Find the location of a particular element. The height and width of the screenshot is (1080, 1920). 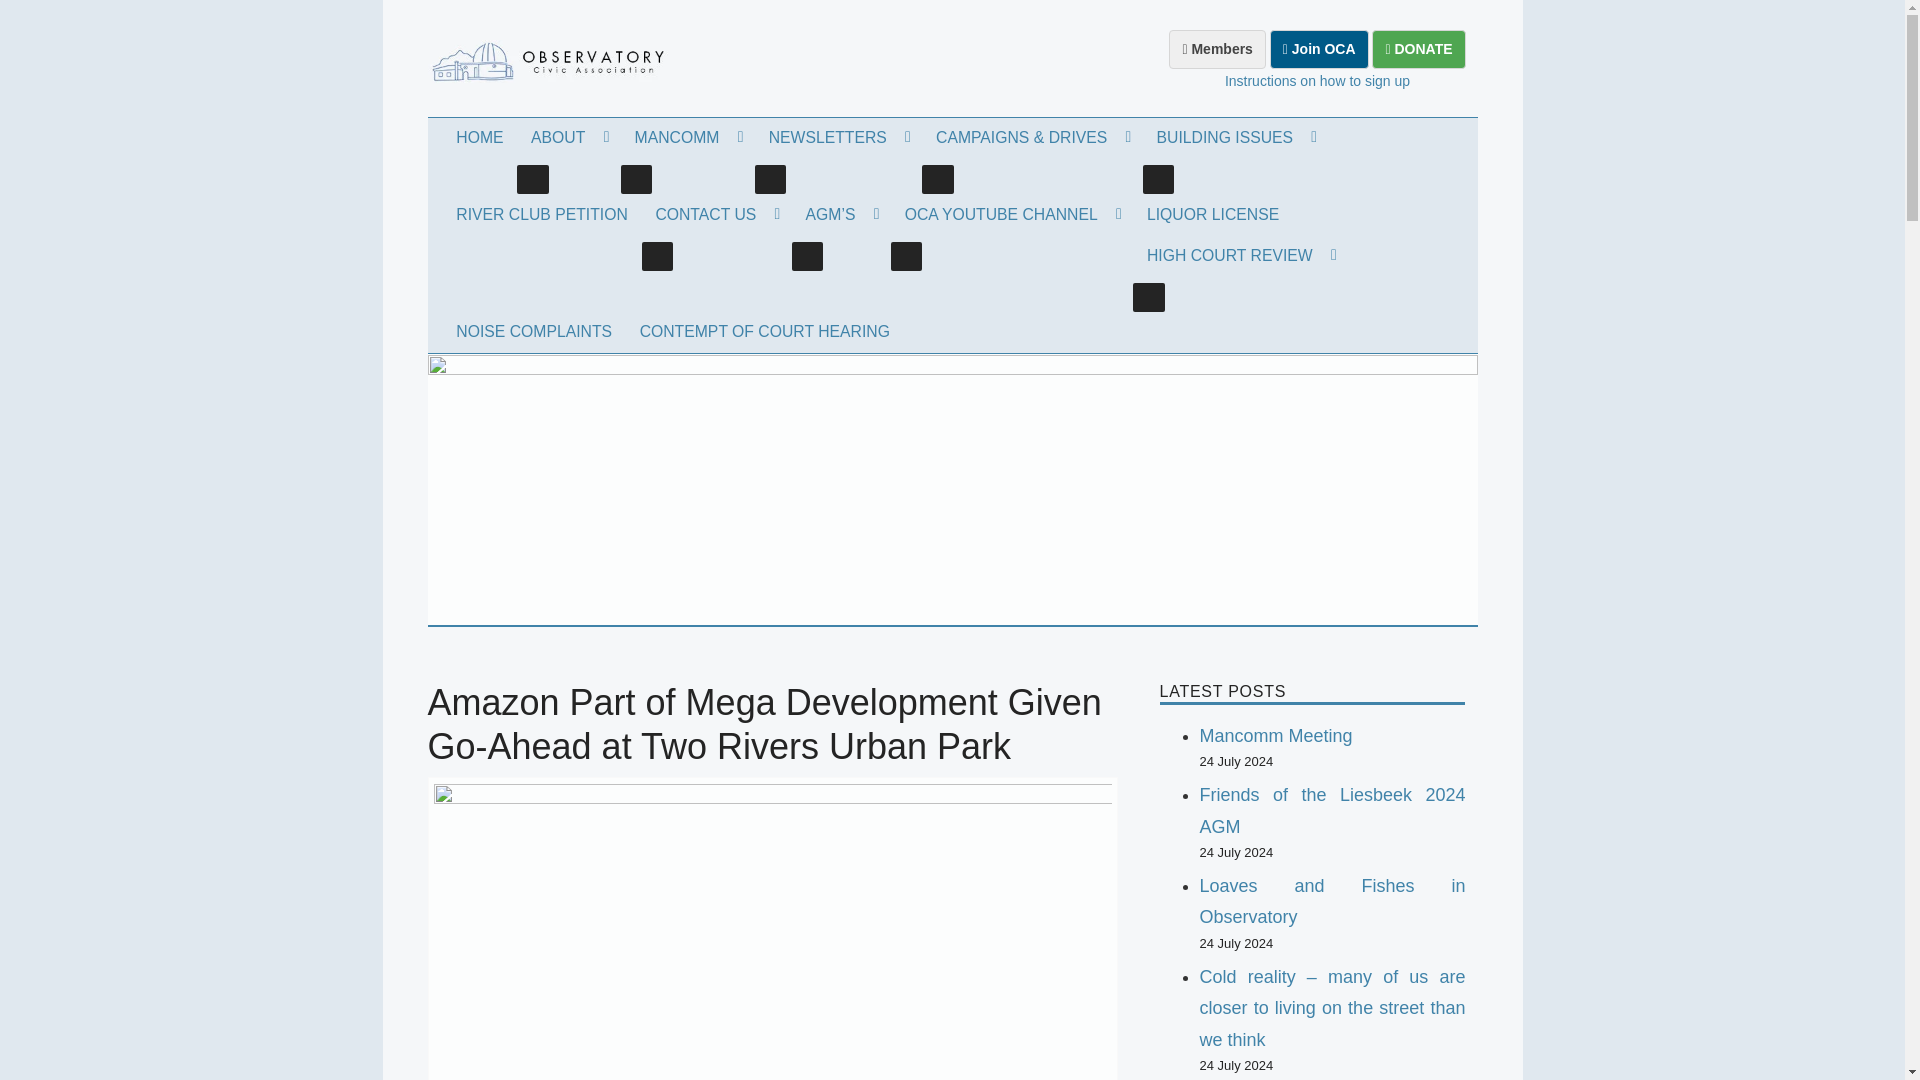

DONATE is located at coordinates (1418, 50).